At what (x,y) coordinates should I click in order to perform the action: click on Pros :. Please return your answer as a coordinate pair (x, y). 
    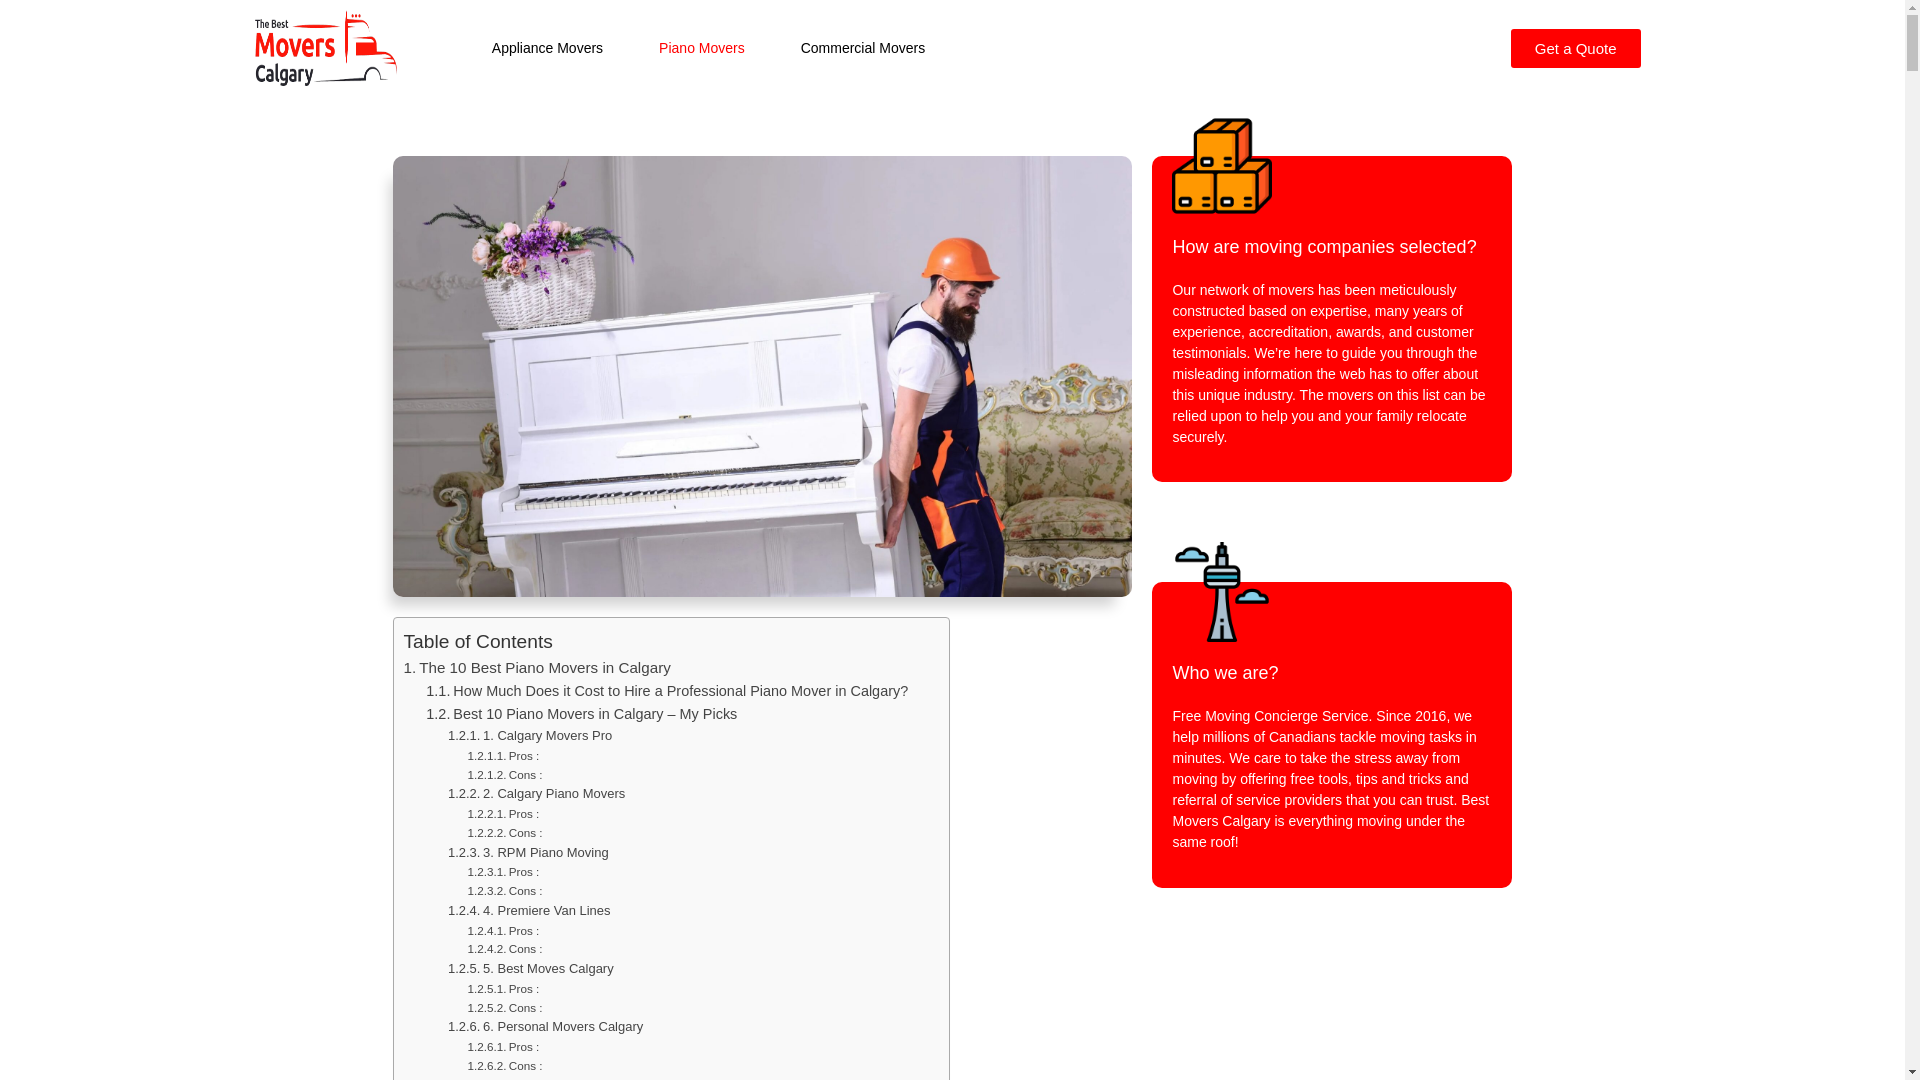
    Looking at the image, I should click on (503, 988).